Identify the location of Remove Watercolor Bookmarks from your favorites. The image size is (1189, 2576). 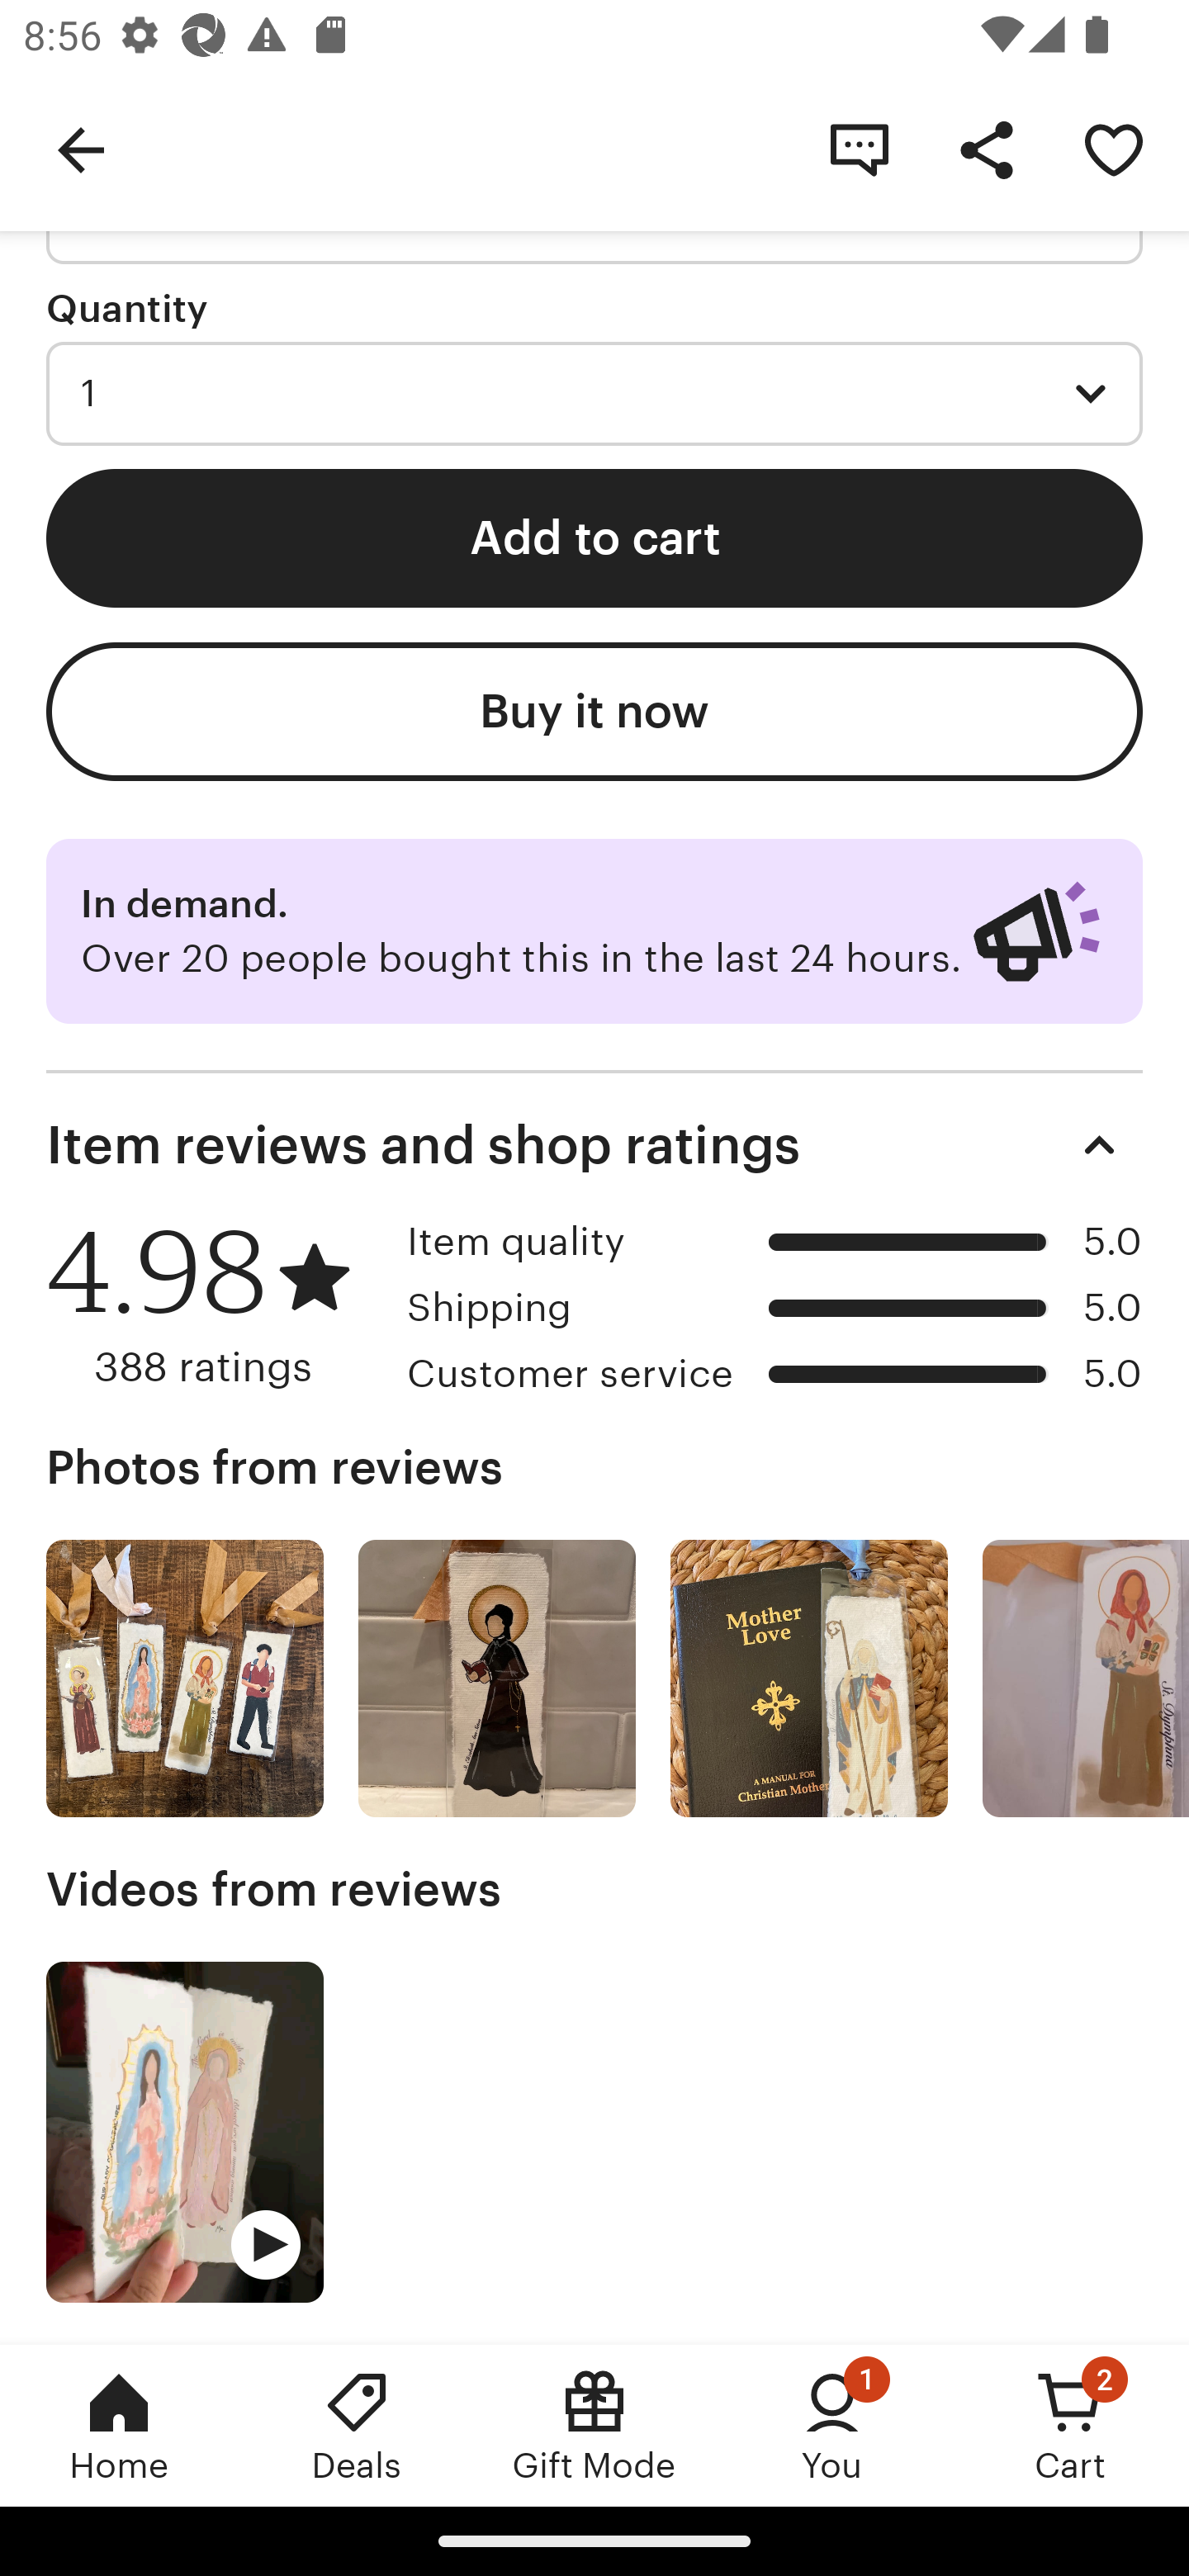
(1113, 149).